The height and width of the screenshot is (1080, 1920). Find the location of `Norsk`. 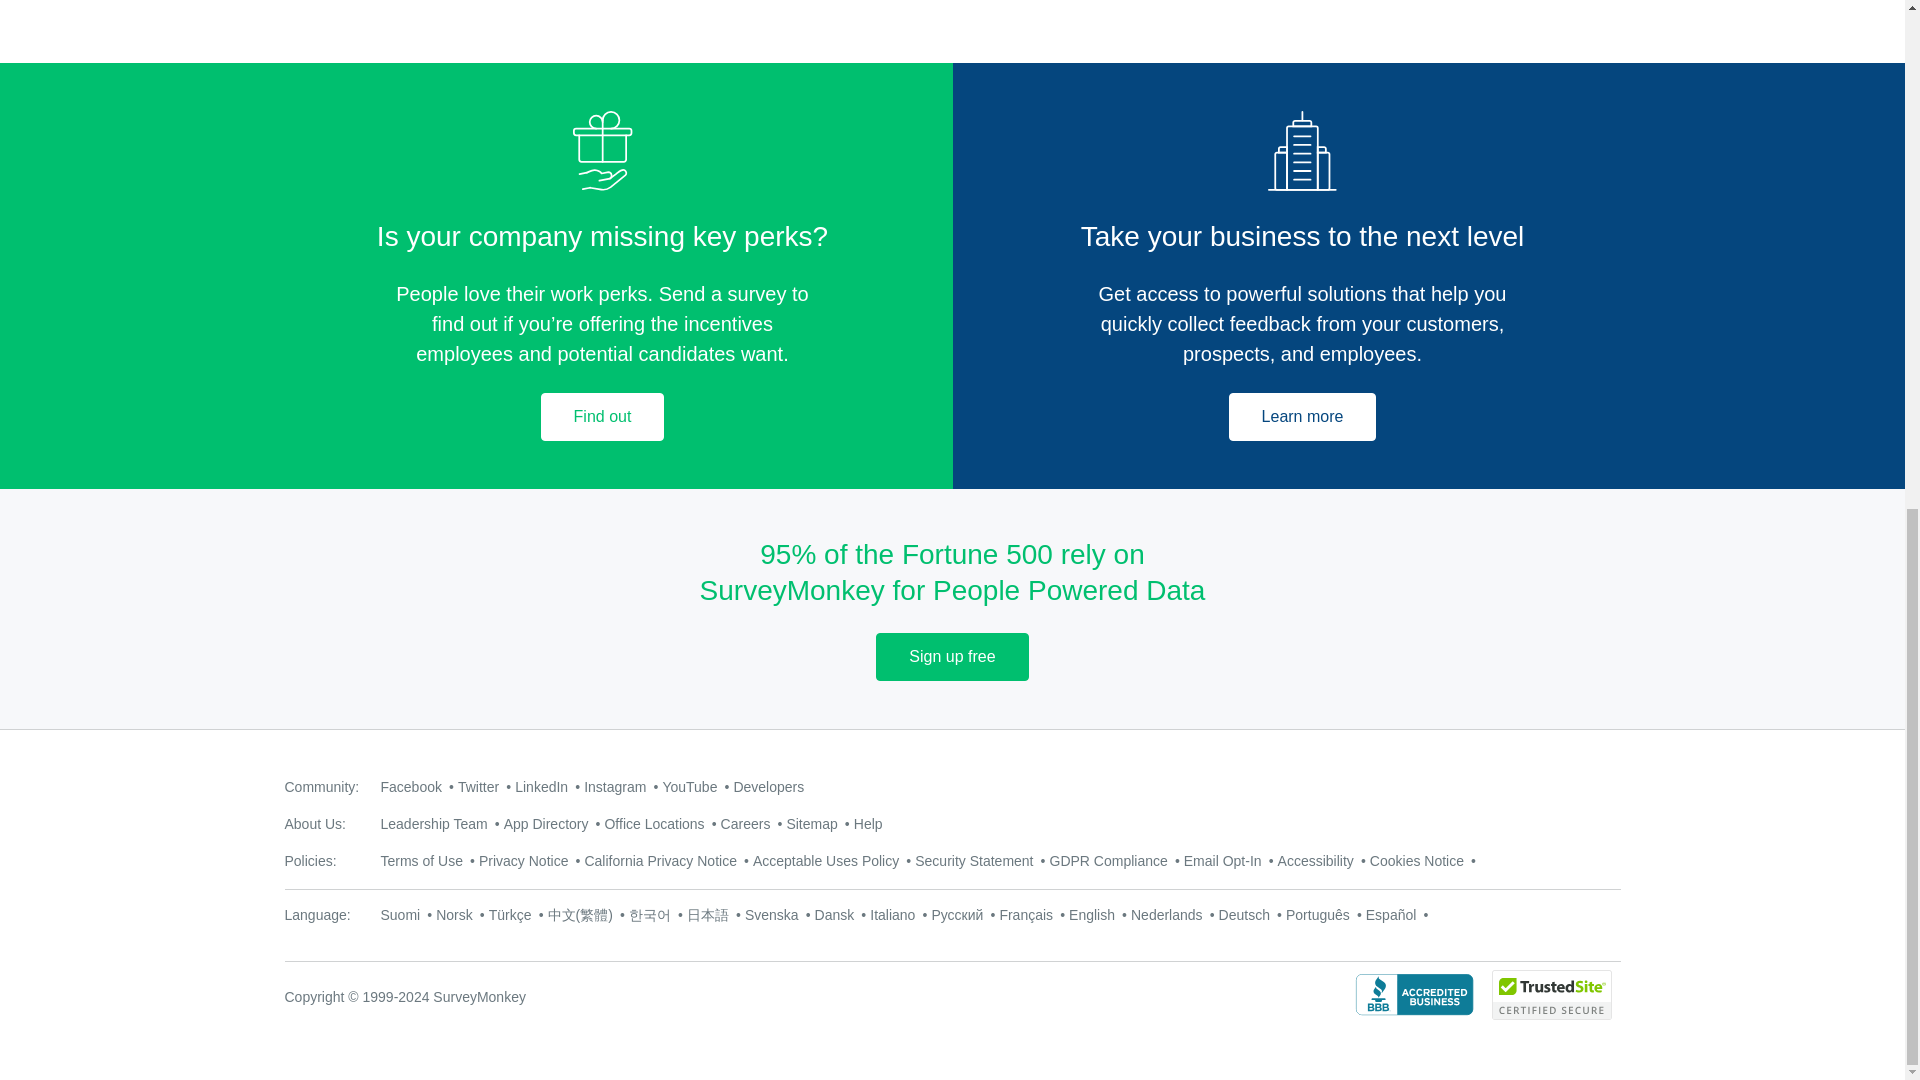

Norsk is located at coordinates (454, 915).